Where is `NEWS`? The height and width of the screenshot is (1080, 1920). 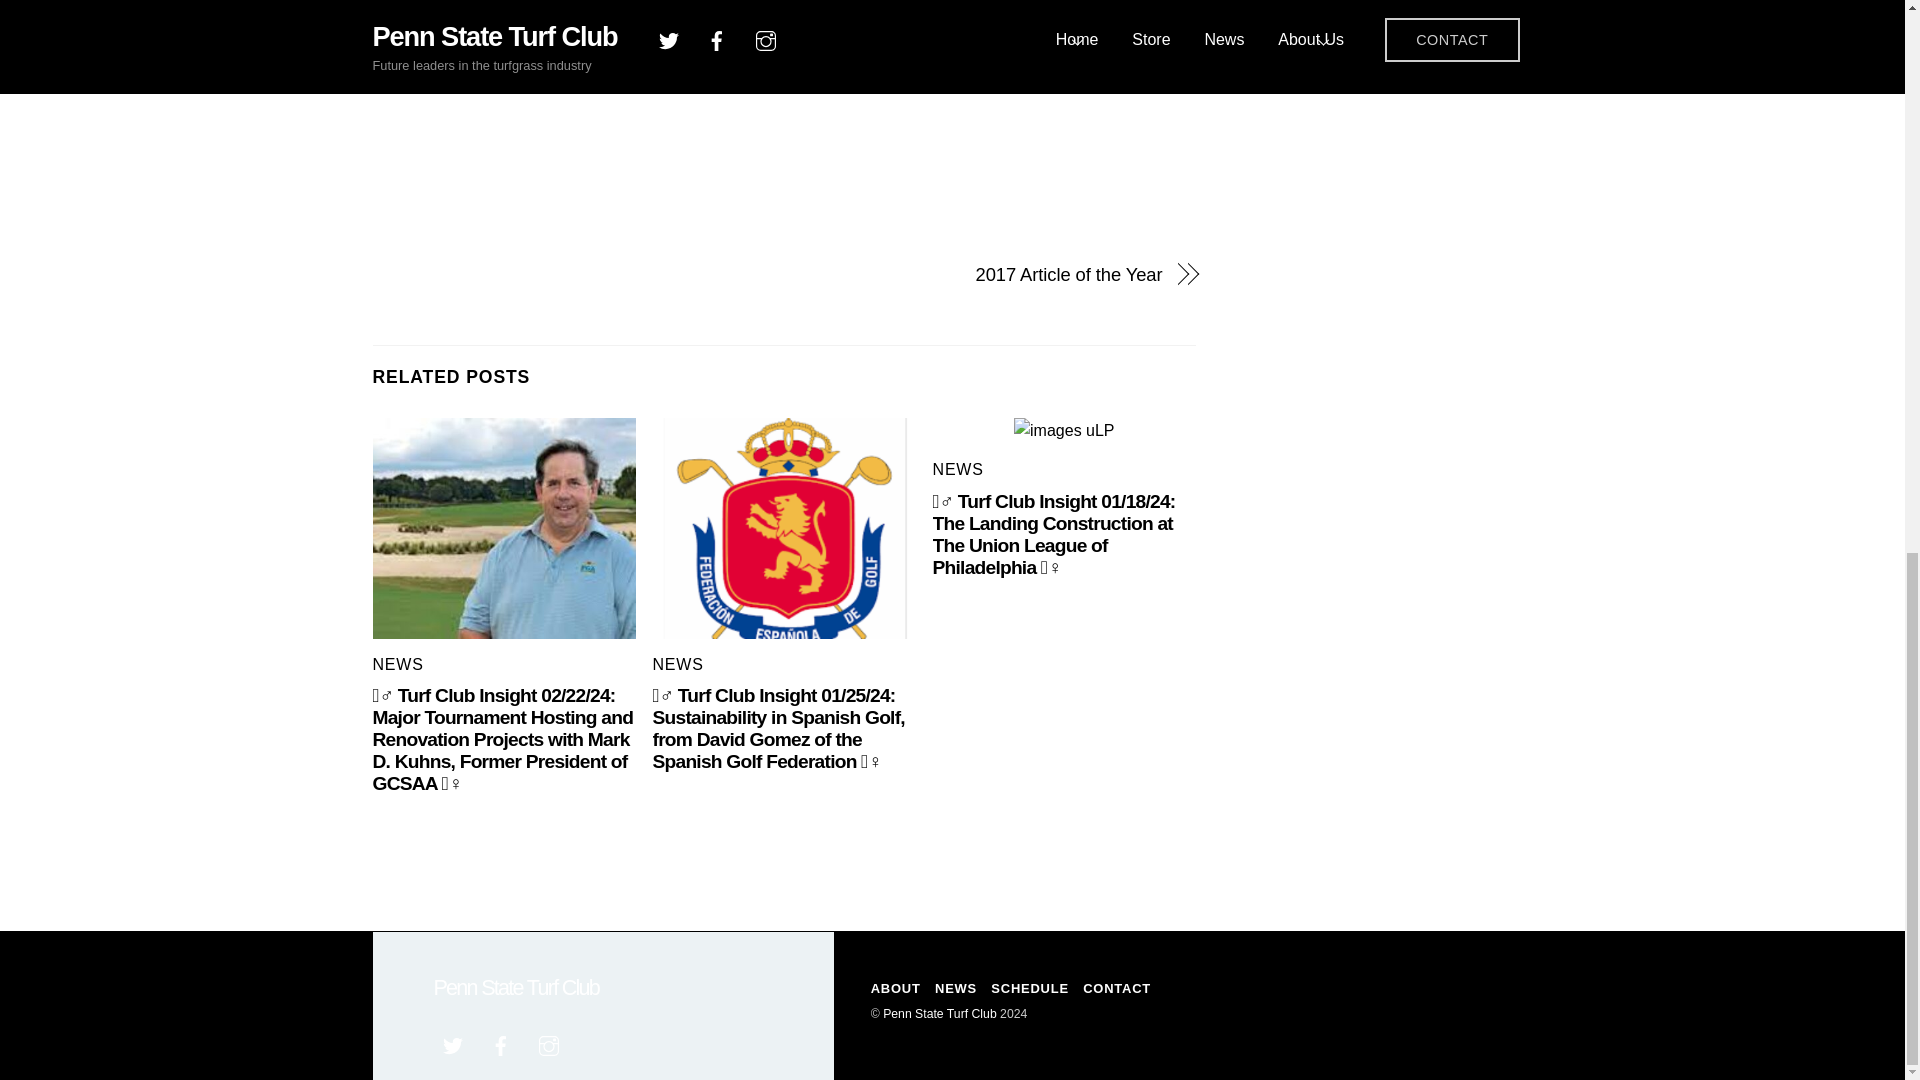 NEWS is located at coordinates (958, 470).